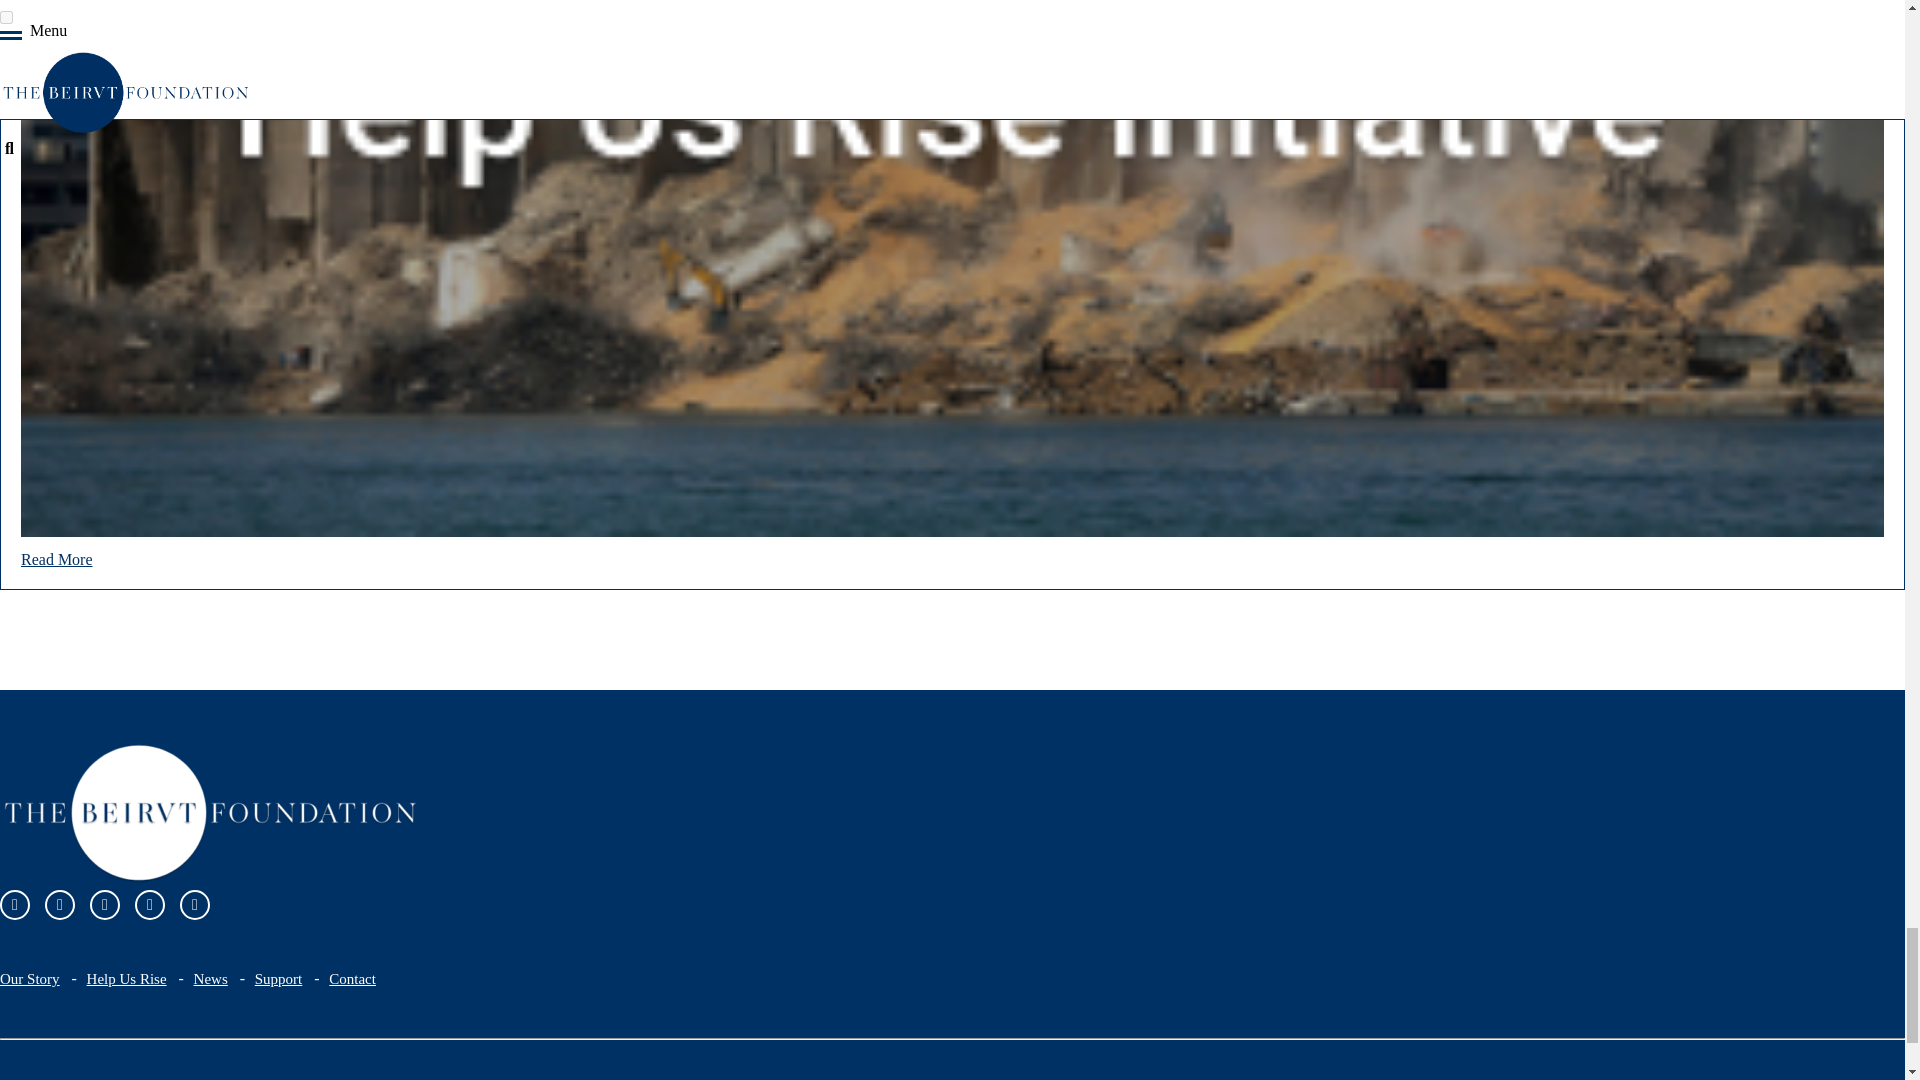 This screenshot has width=1920, height=1080. Describe the element at coordinates (56, 559) in the screenshot. I see `Read More` at that location.